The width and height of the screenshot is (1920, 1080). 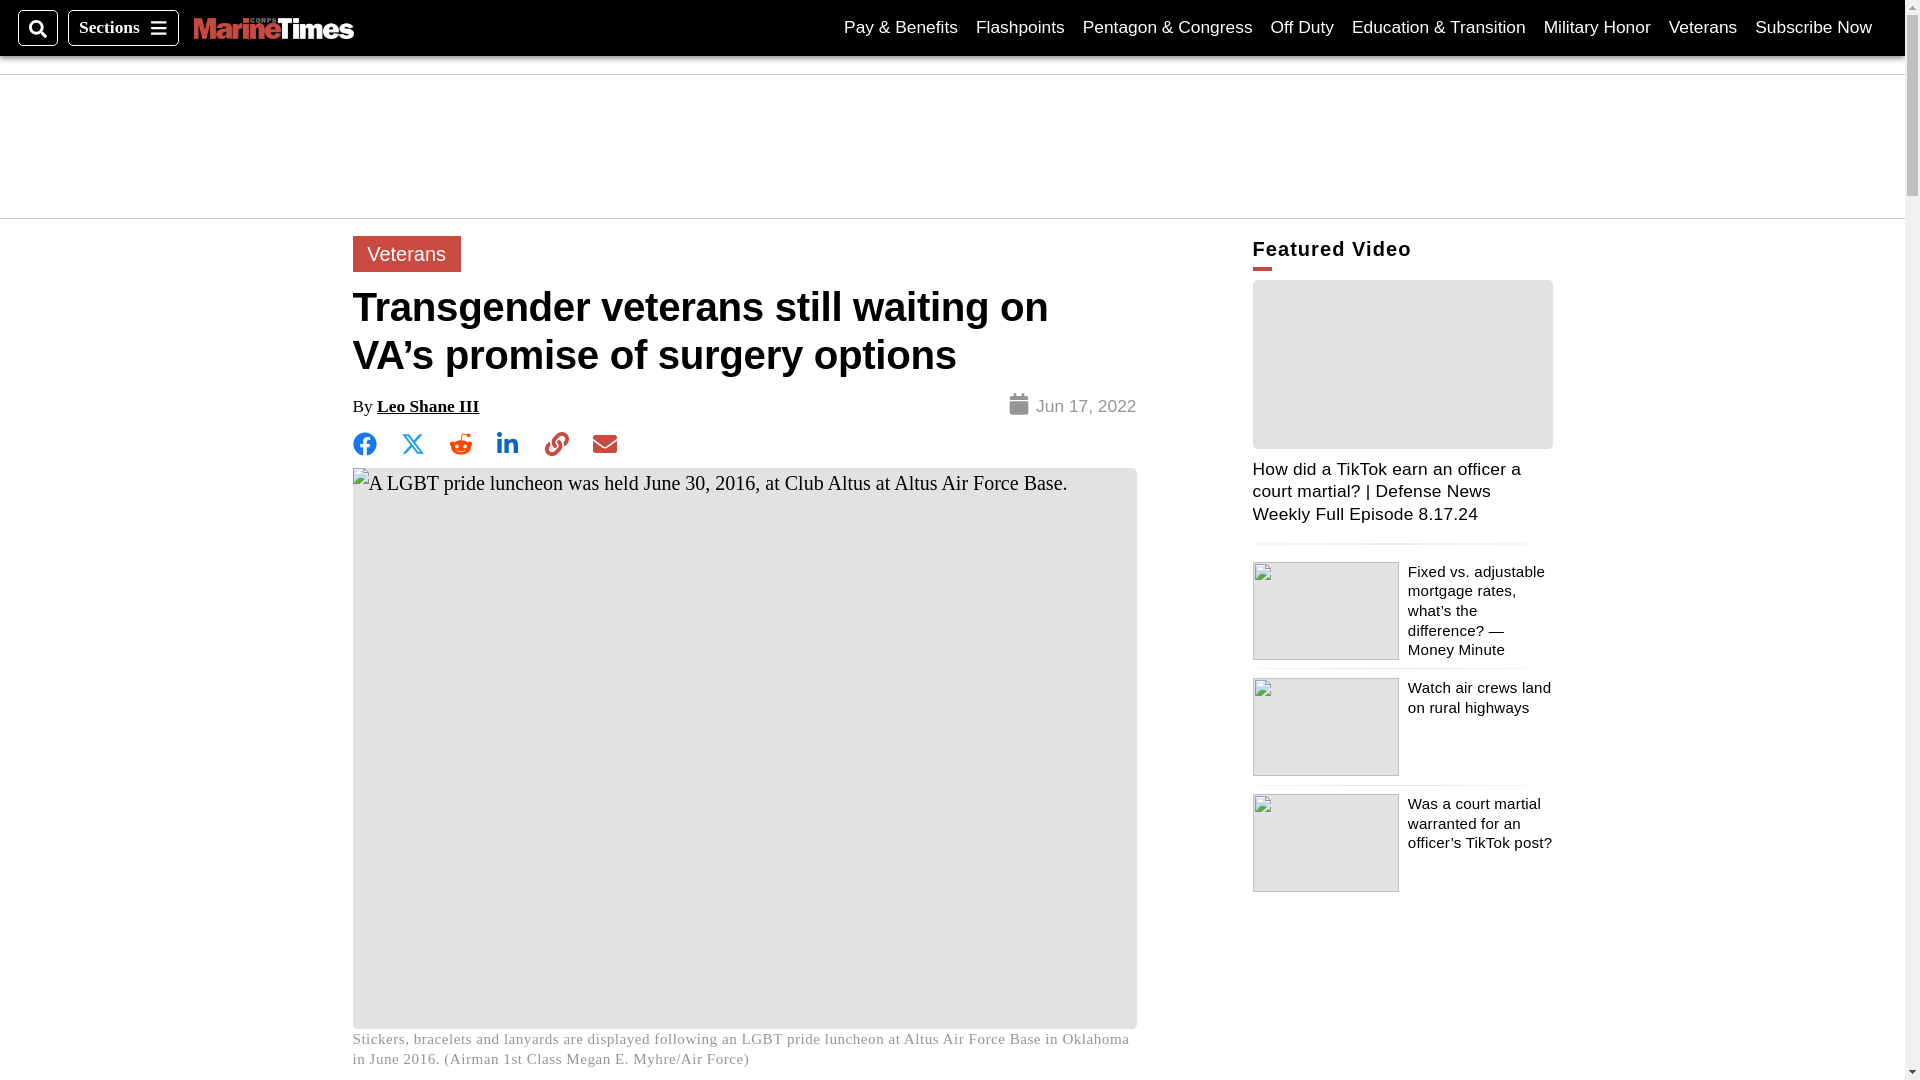 I want to click on Military Honor, so click(x=1813, y=27).